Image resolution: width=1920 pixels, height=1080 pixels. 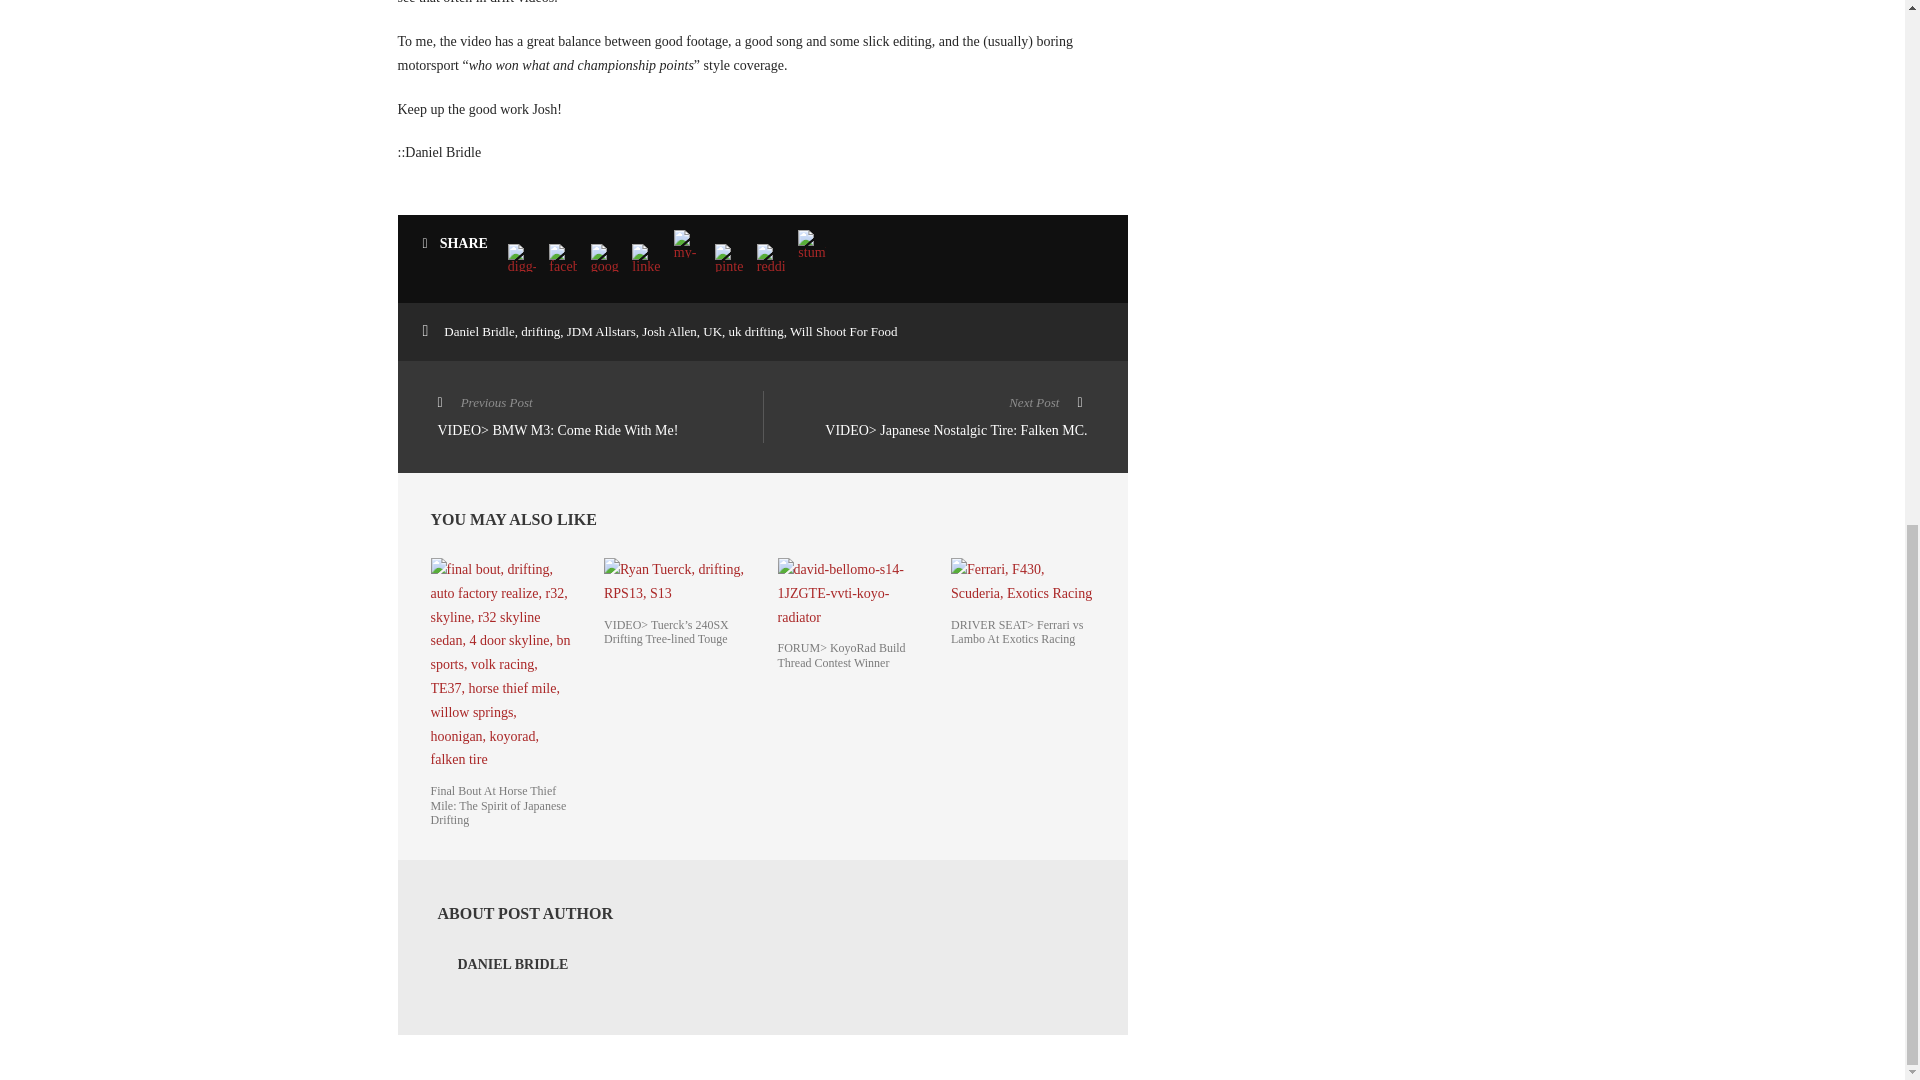 I want to click on Posts by Daniel Bridle, so click(x=513, y=964).